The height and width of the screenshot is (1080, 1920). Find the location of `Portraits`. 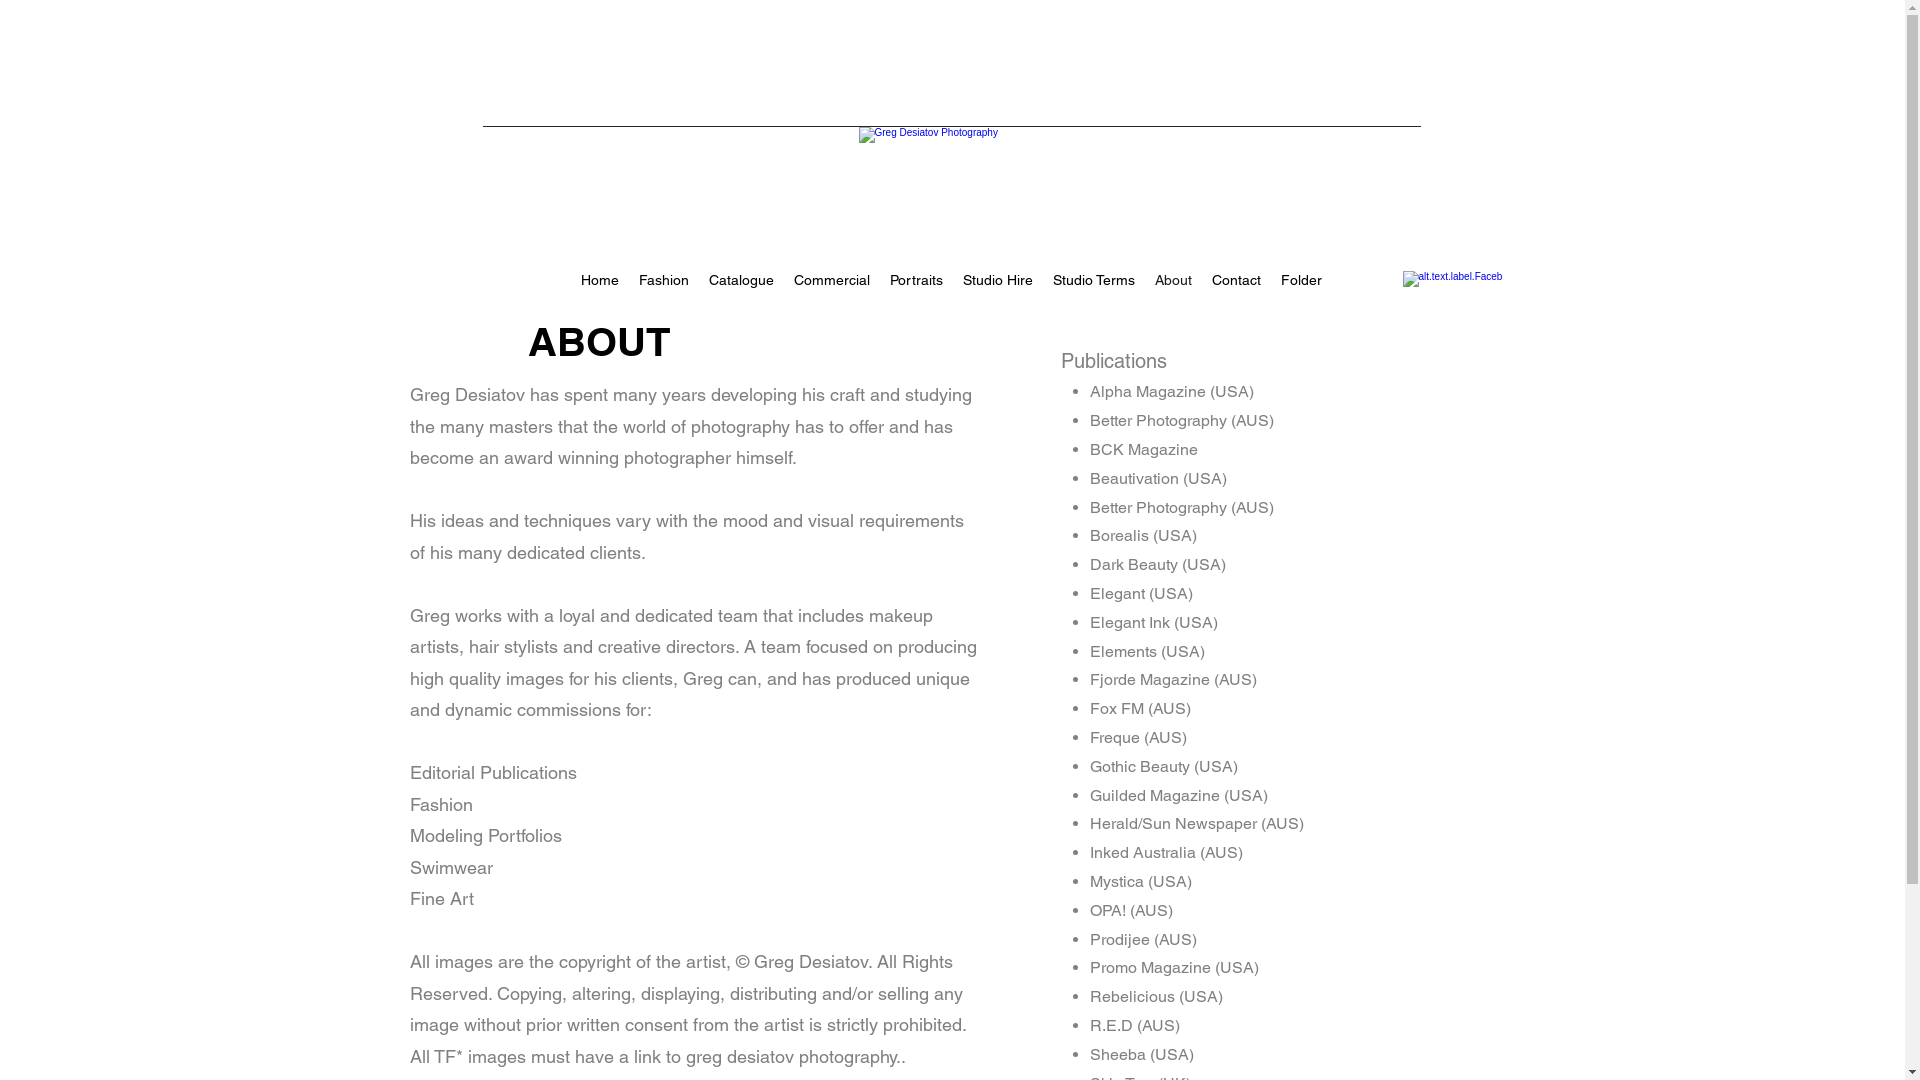

Portraits is located at coordinates (916, 280).